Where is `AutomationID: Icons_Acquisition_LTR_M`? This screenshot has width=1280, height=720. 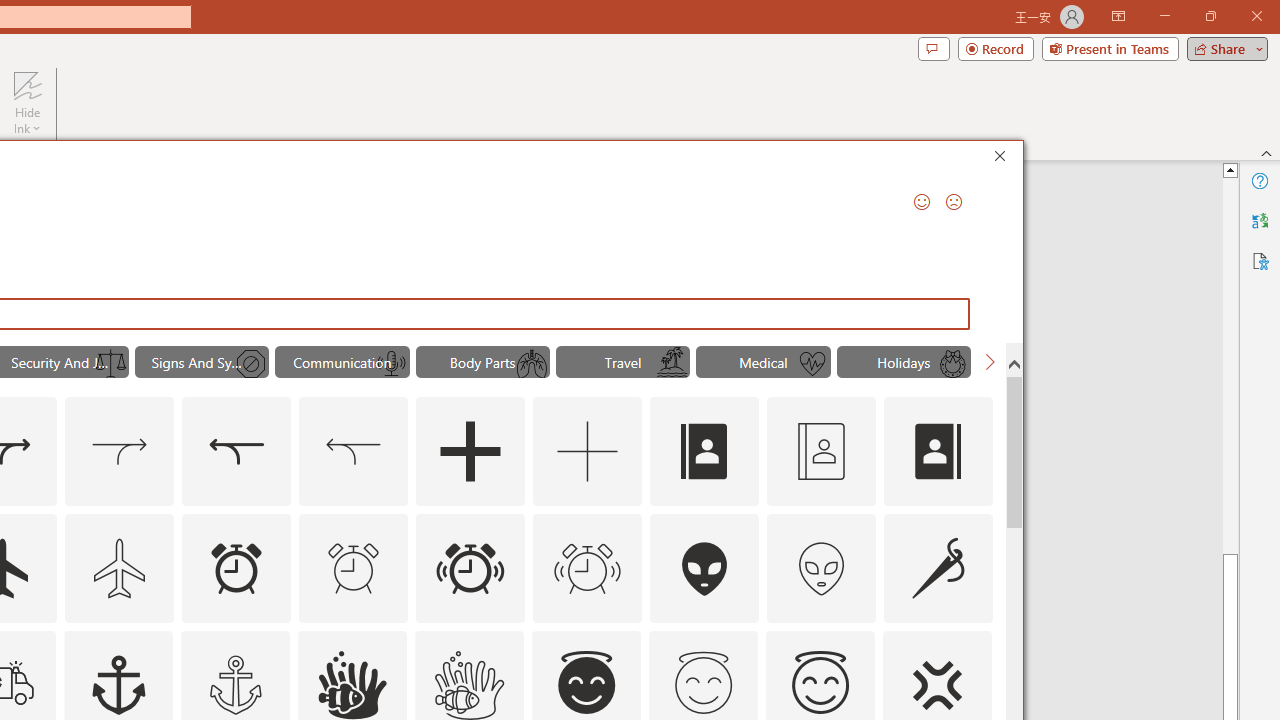
AutomationID: Icons_Acquisition_LTR_M is located at coordinates (120, 452).